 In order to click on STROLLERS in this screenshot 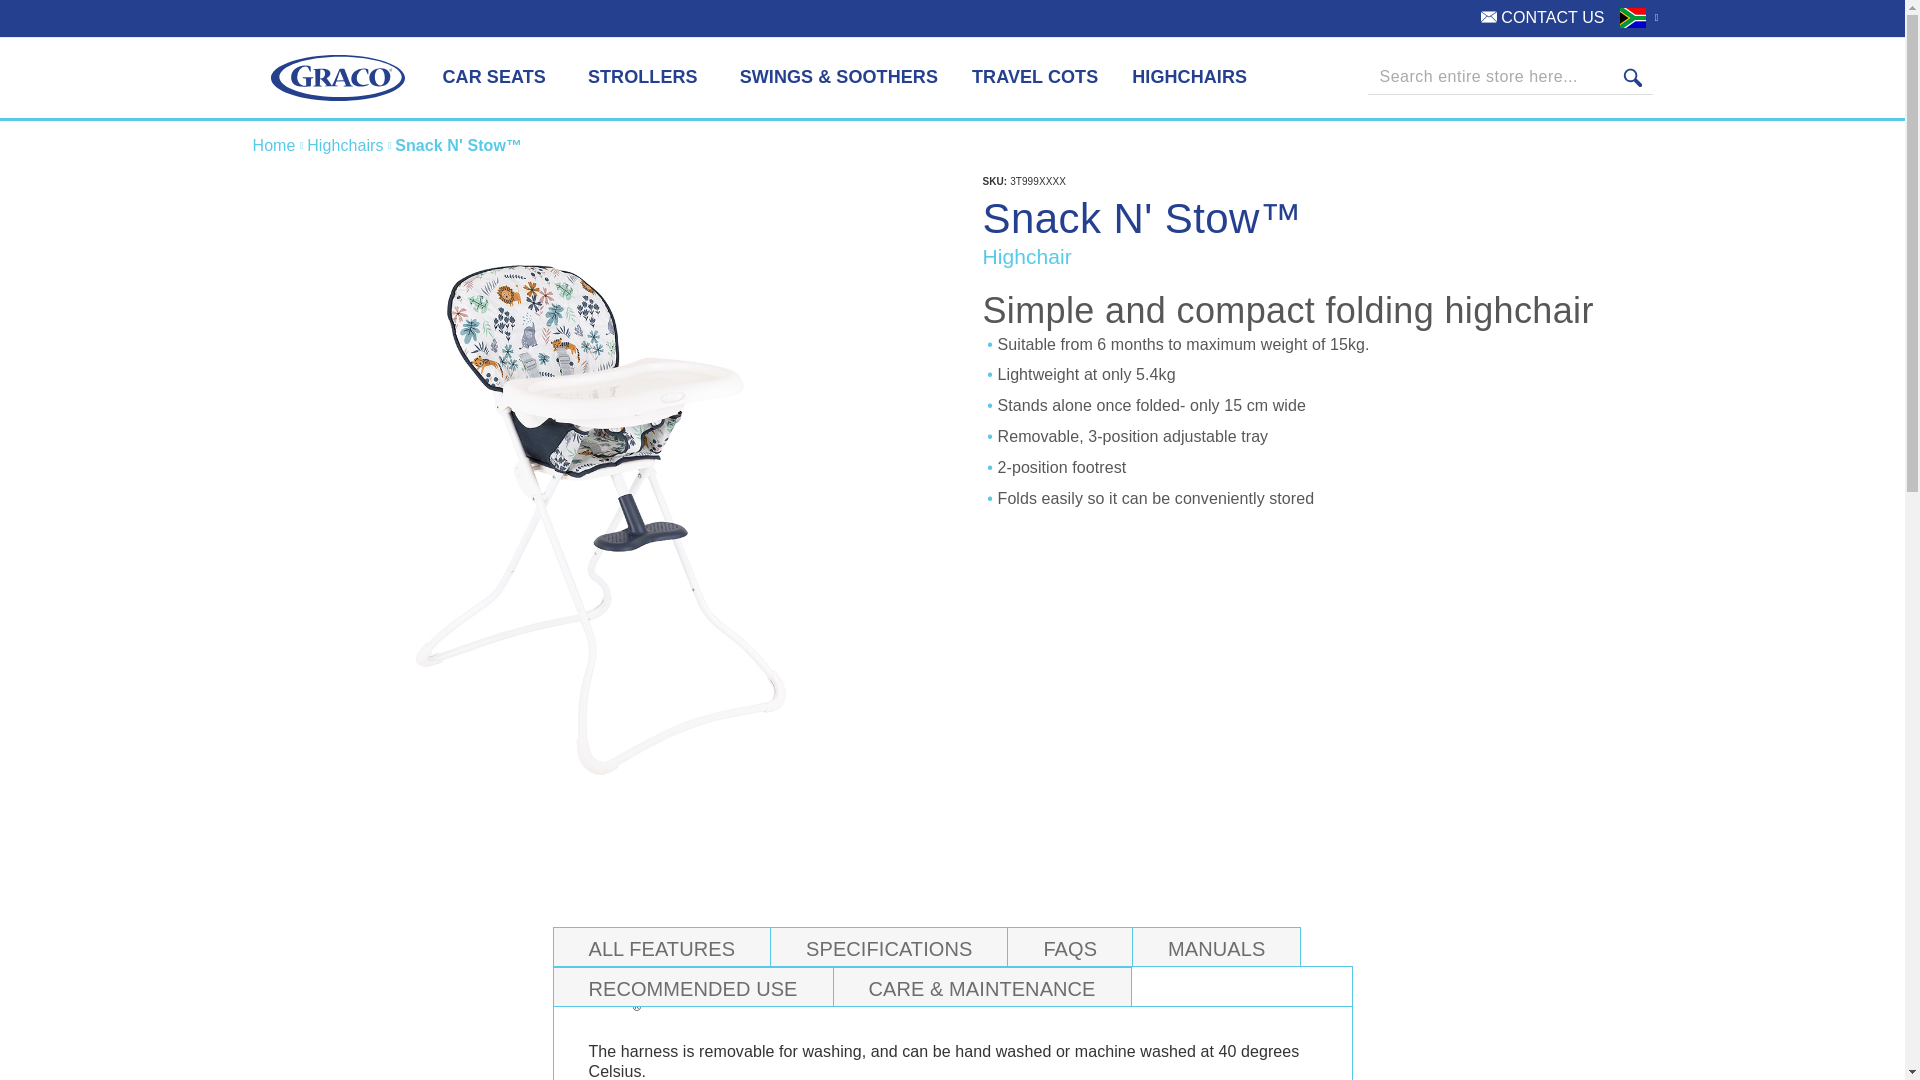, I will do `click(647, 78)`.